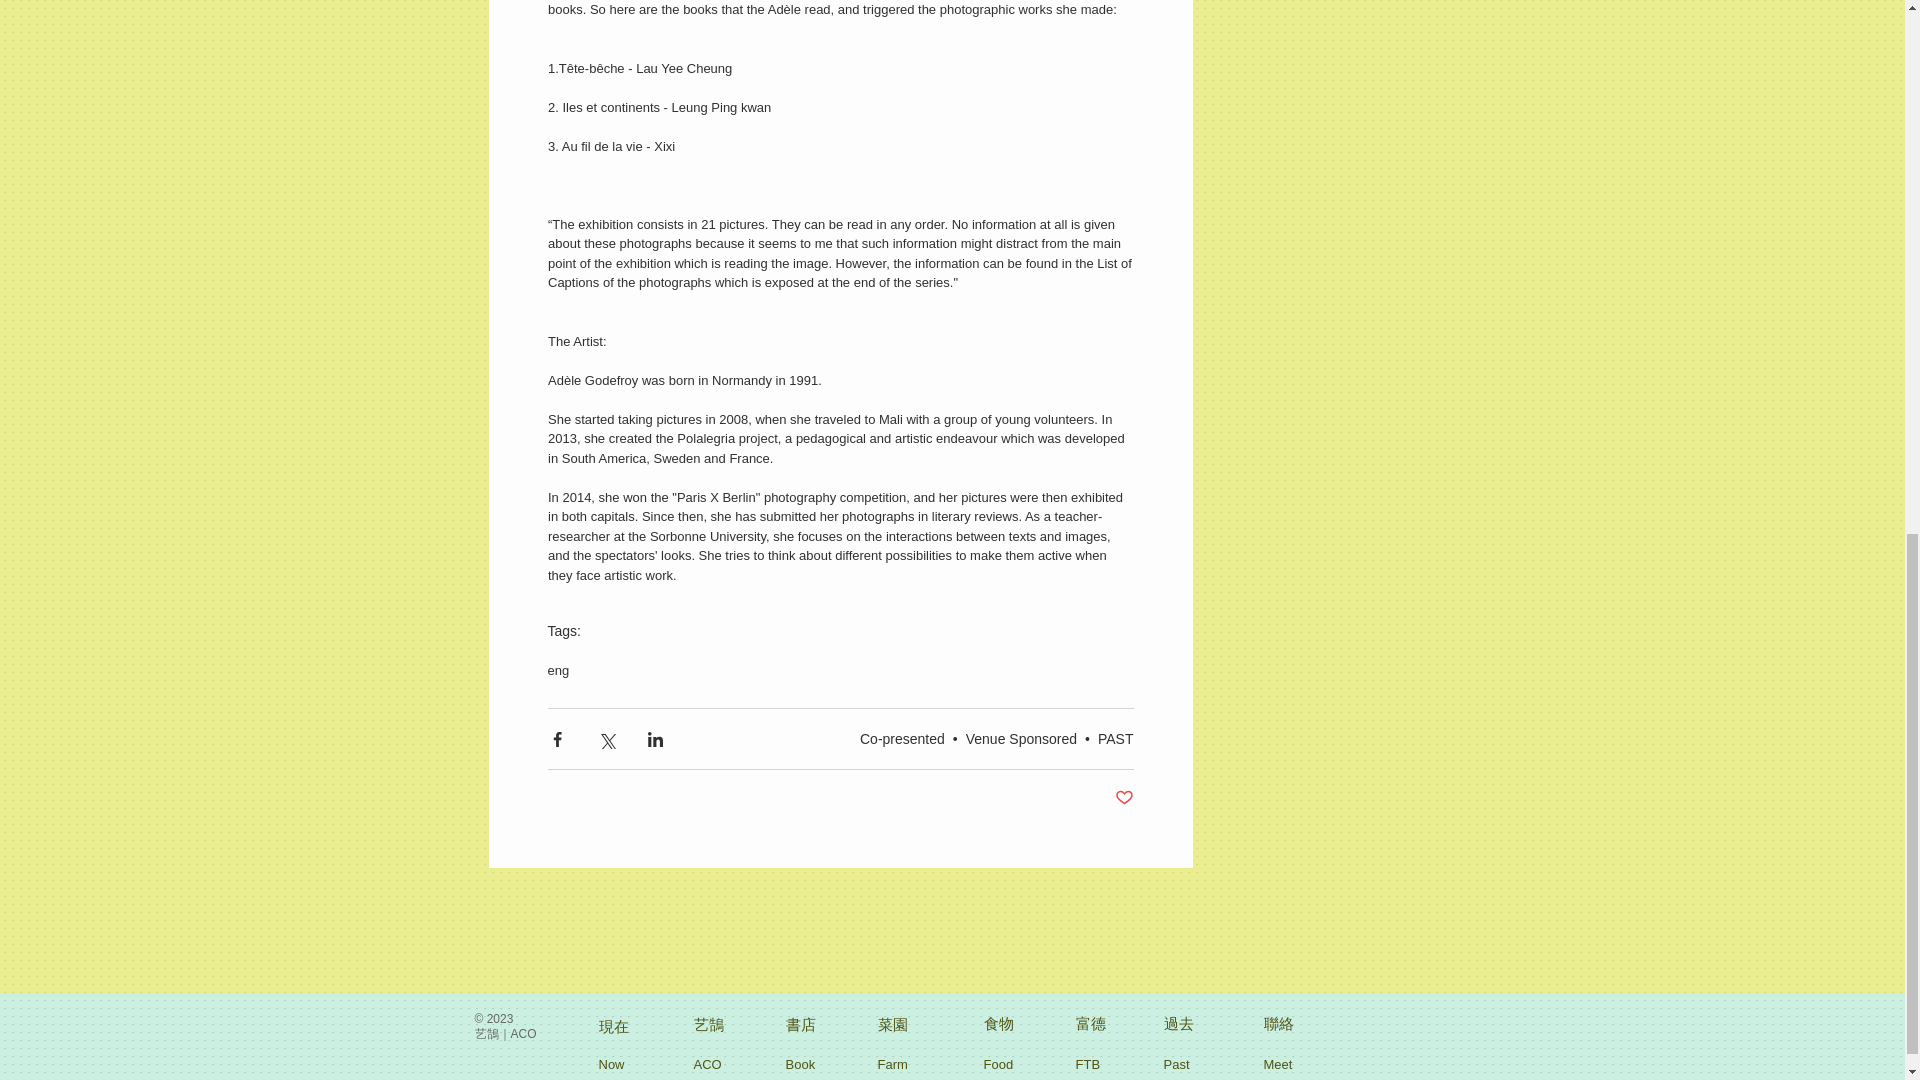 This screenshot has width=1920, height=1080. Describe the element at coordinates (1095, 1065) in the screenshot. I see `FTB` at that location.